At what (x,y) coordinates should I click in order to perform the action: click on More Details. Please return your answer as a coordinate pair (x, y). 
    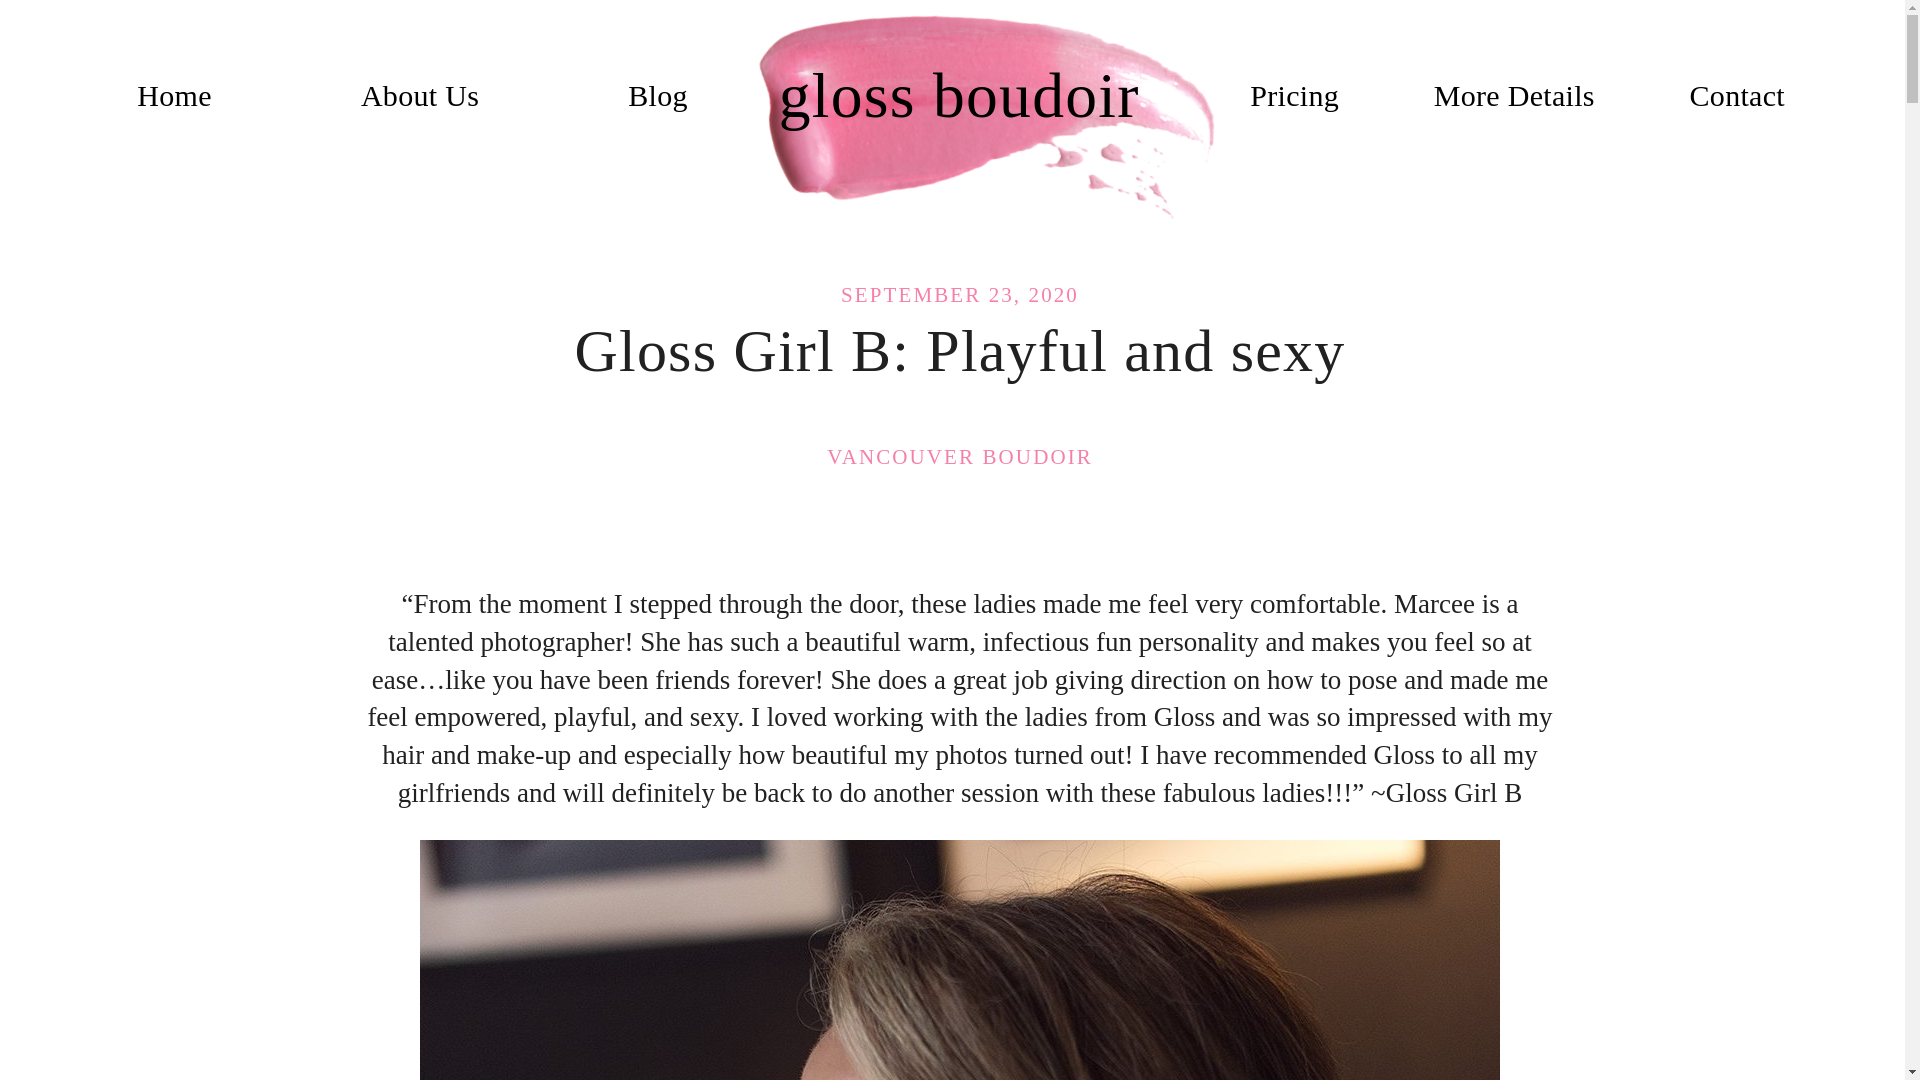
    Looking at the image, I should click on (1514, 95).